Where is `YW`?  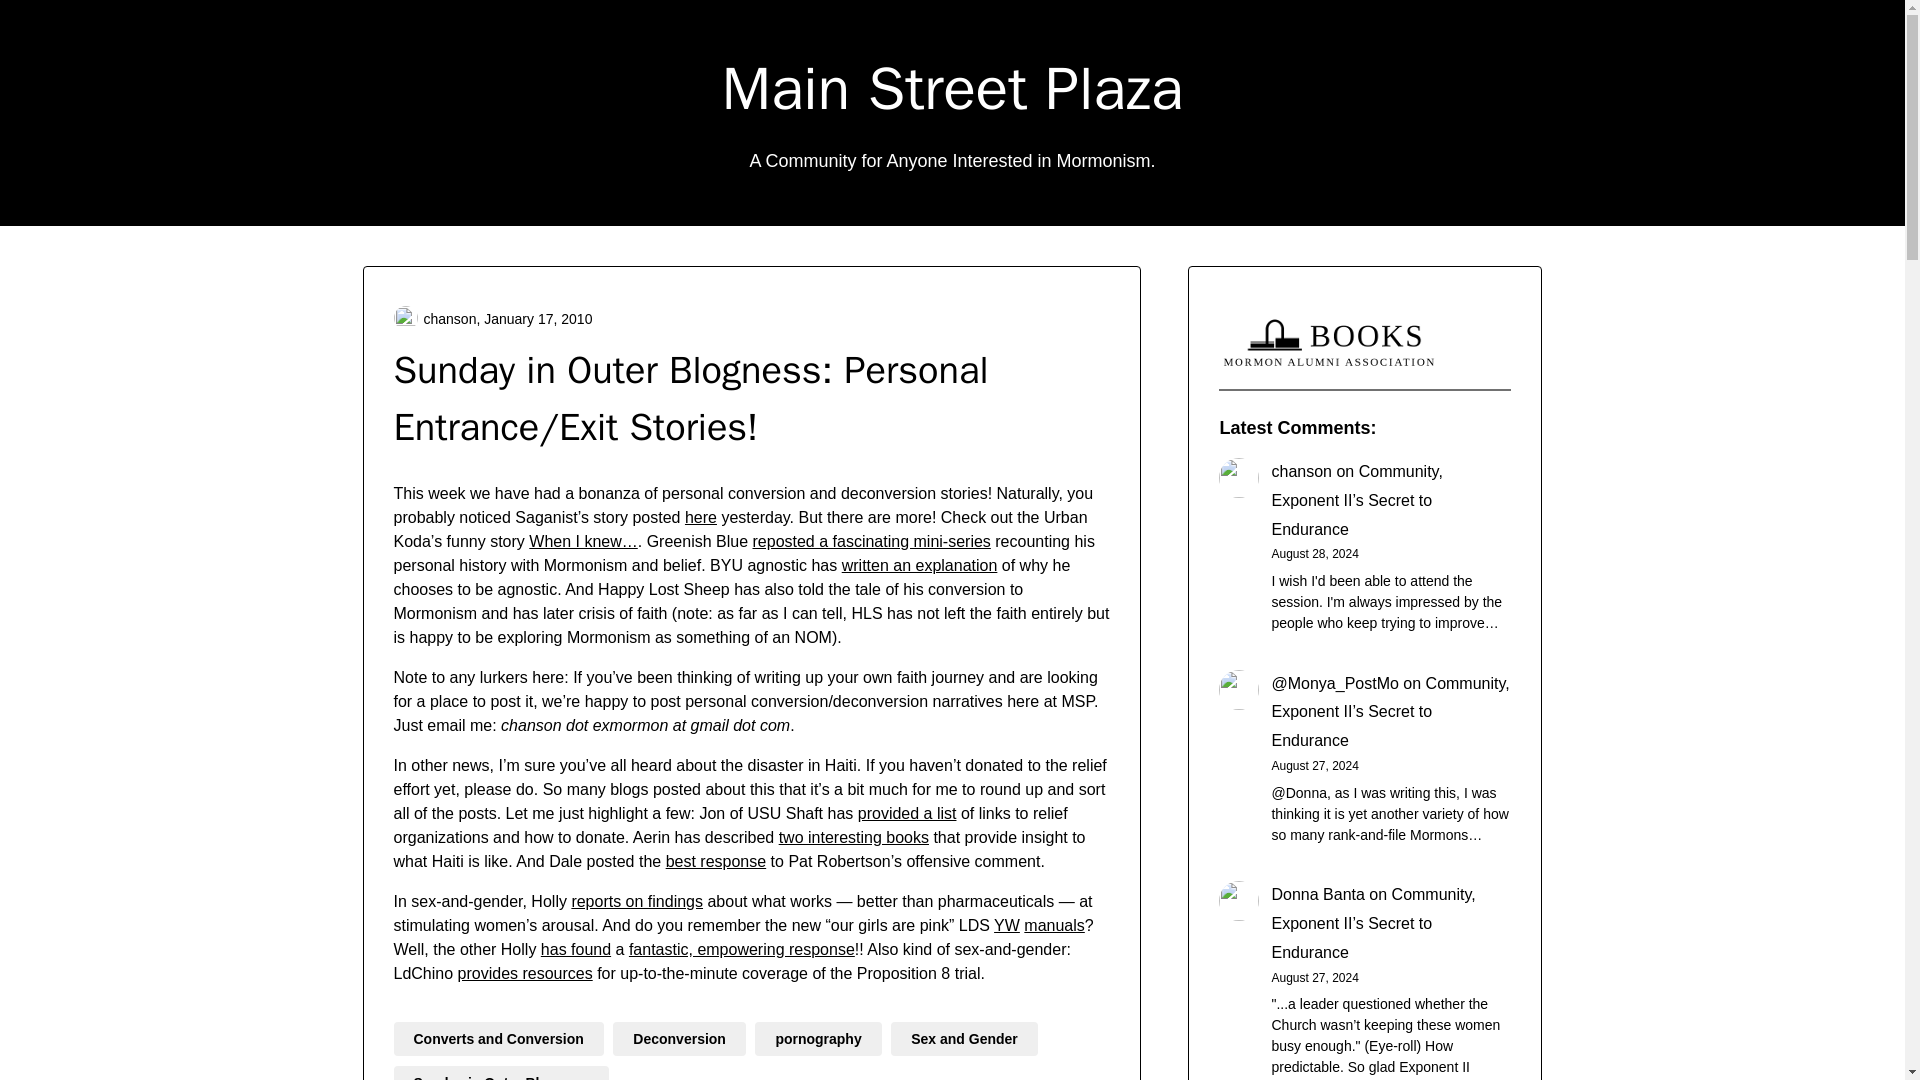
YW is located at coordinates (1006, 925).